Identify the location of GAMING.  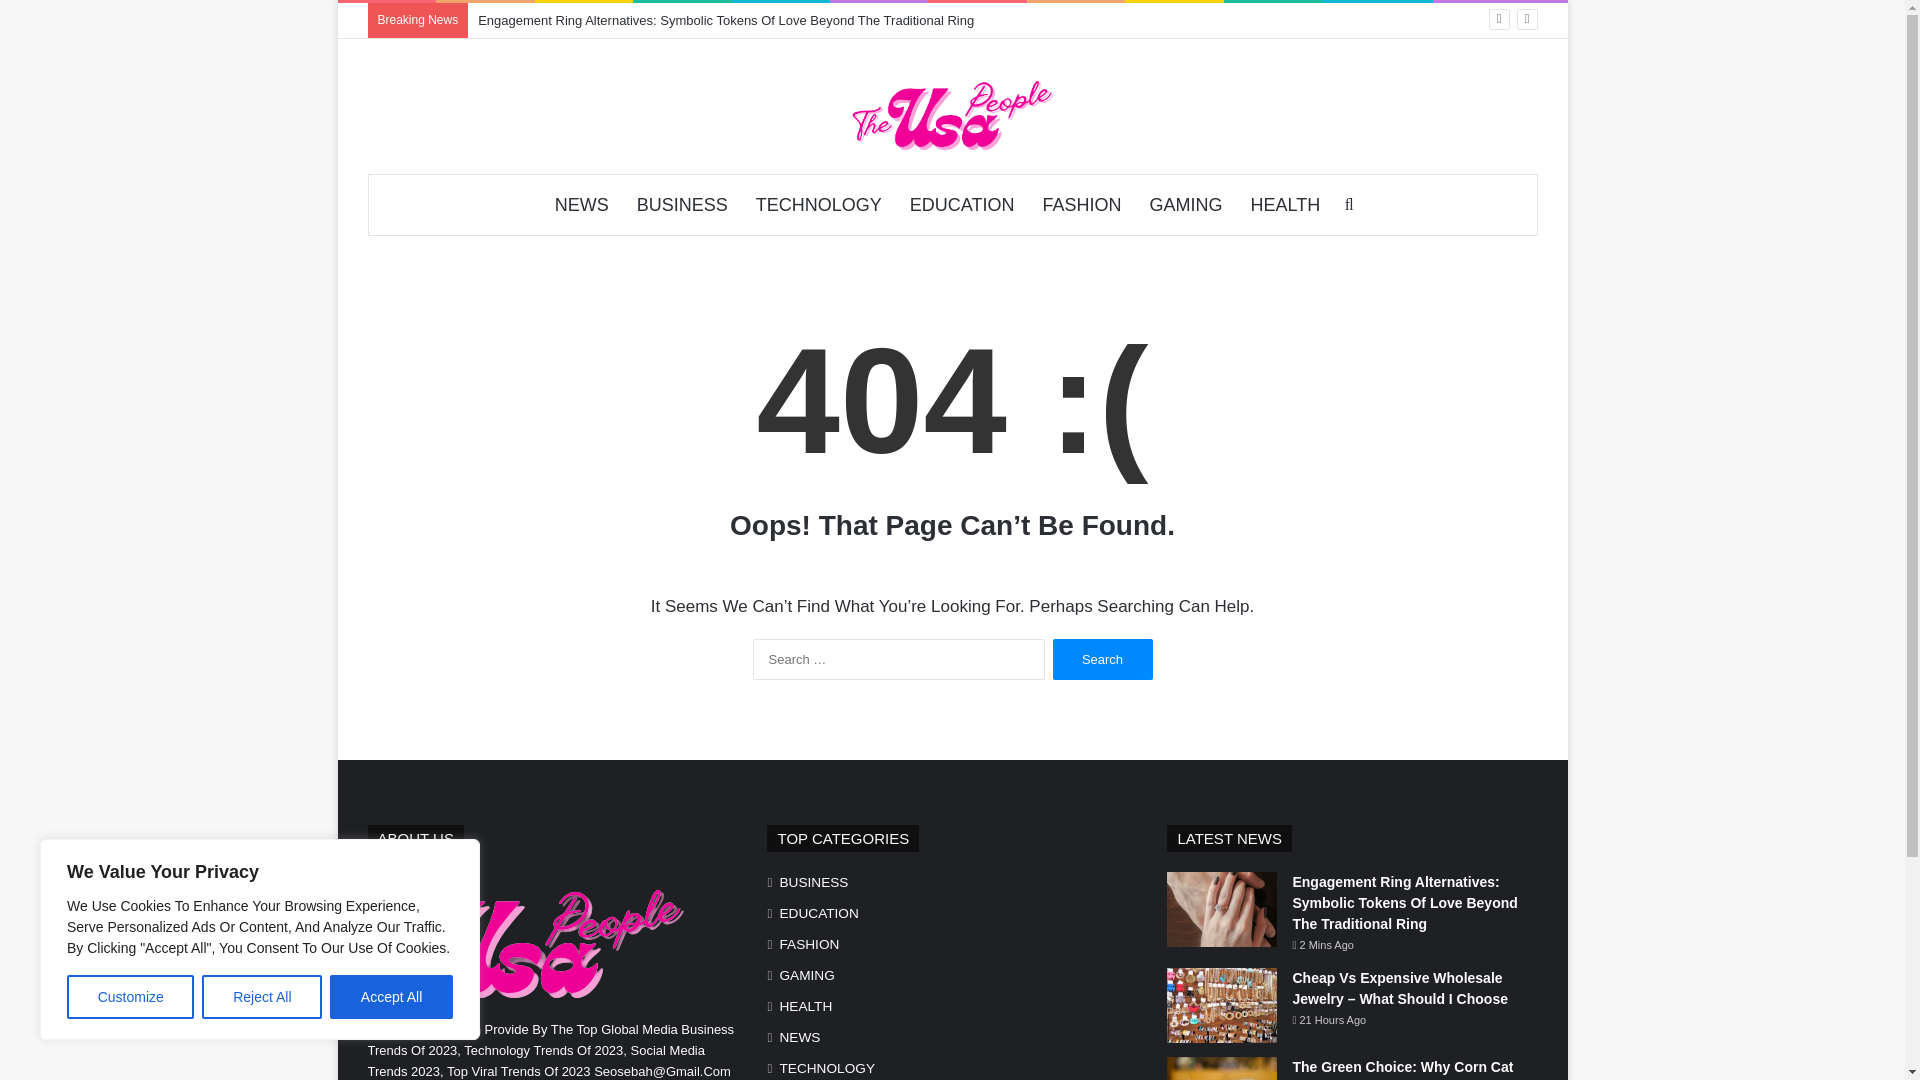
(1186, 204).